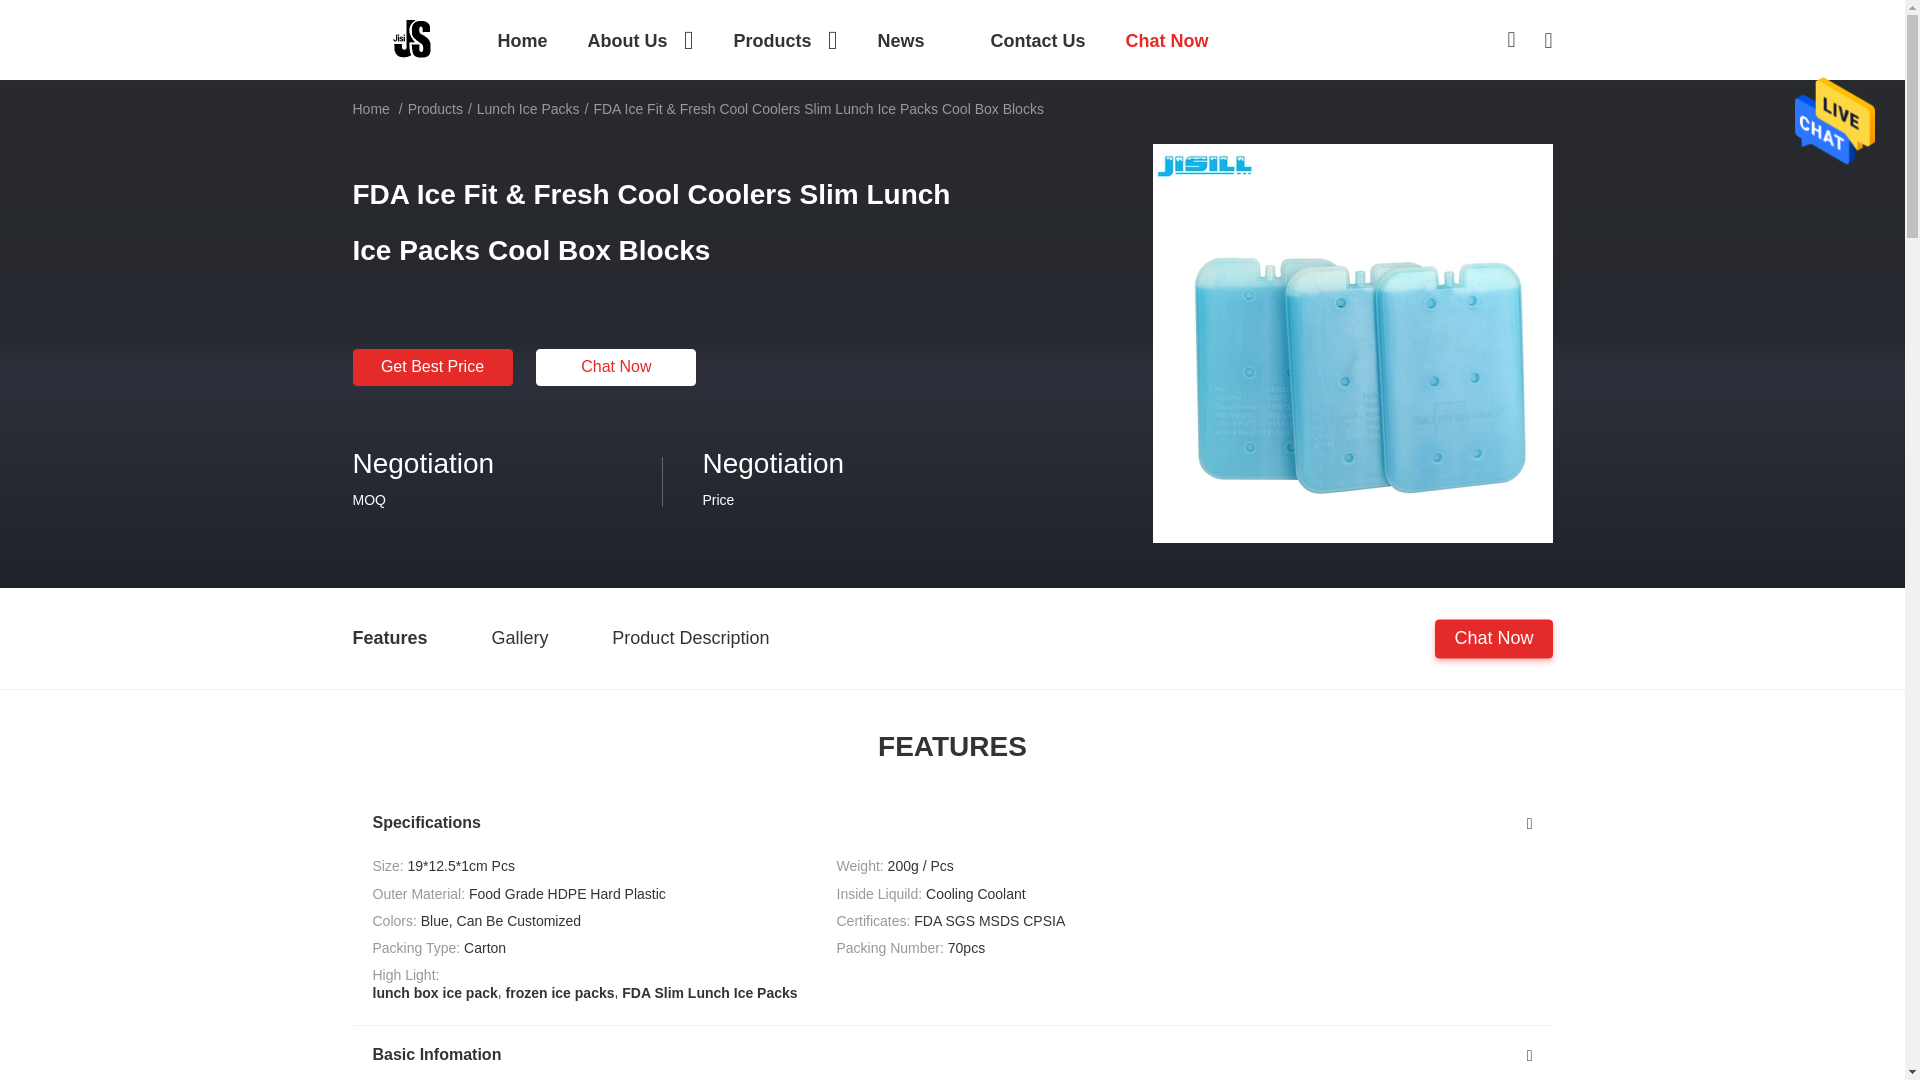 This screenshot has width=1920, height=1080. I want to click on Changzhou jisi cold chain technology Co.,ltd, so click(412, 38).